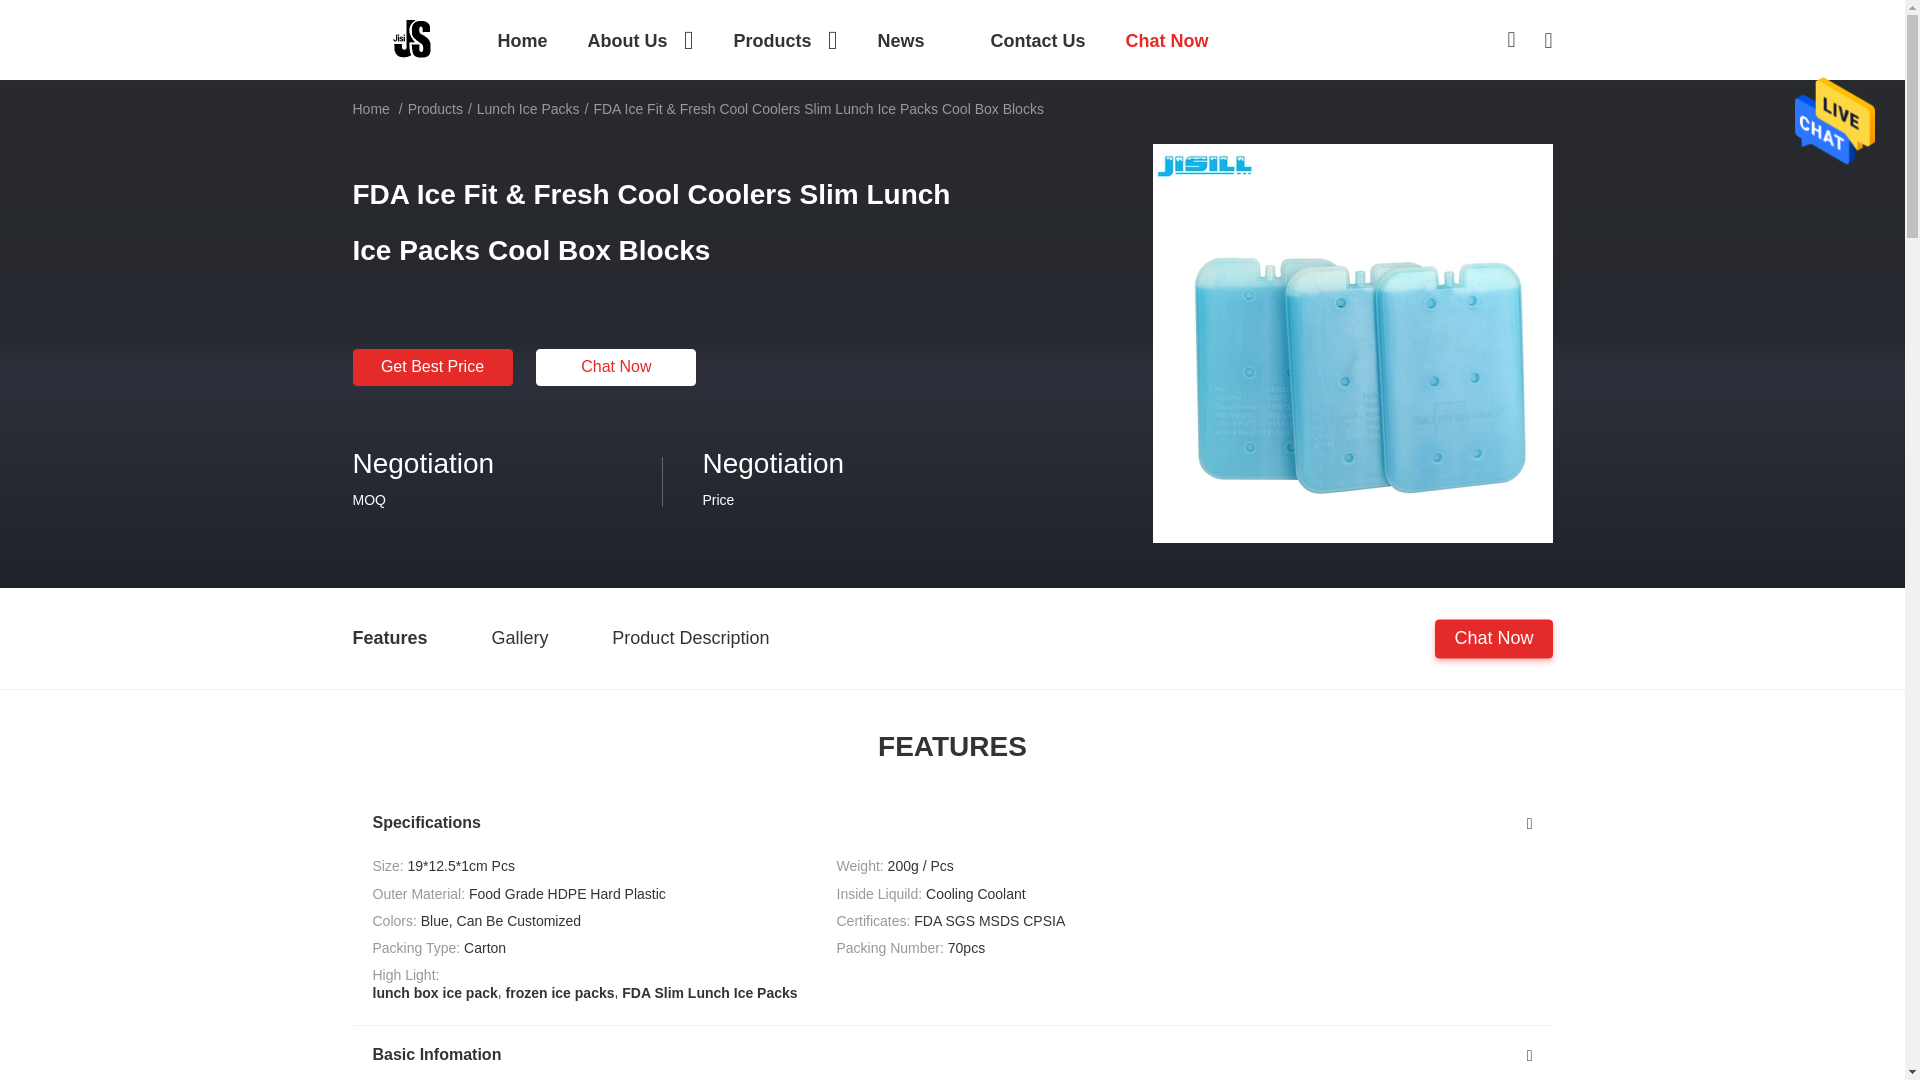 This screenshot has width=1920, height=1080. I want to click on Changzhou jisi cold chain technology Co.,ltd, so click(412, 38).